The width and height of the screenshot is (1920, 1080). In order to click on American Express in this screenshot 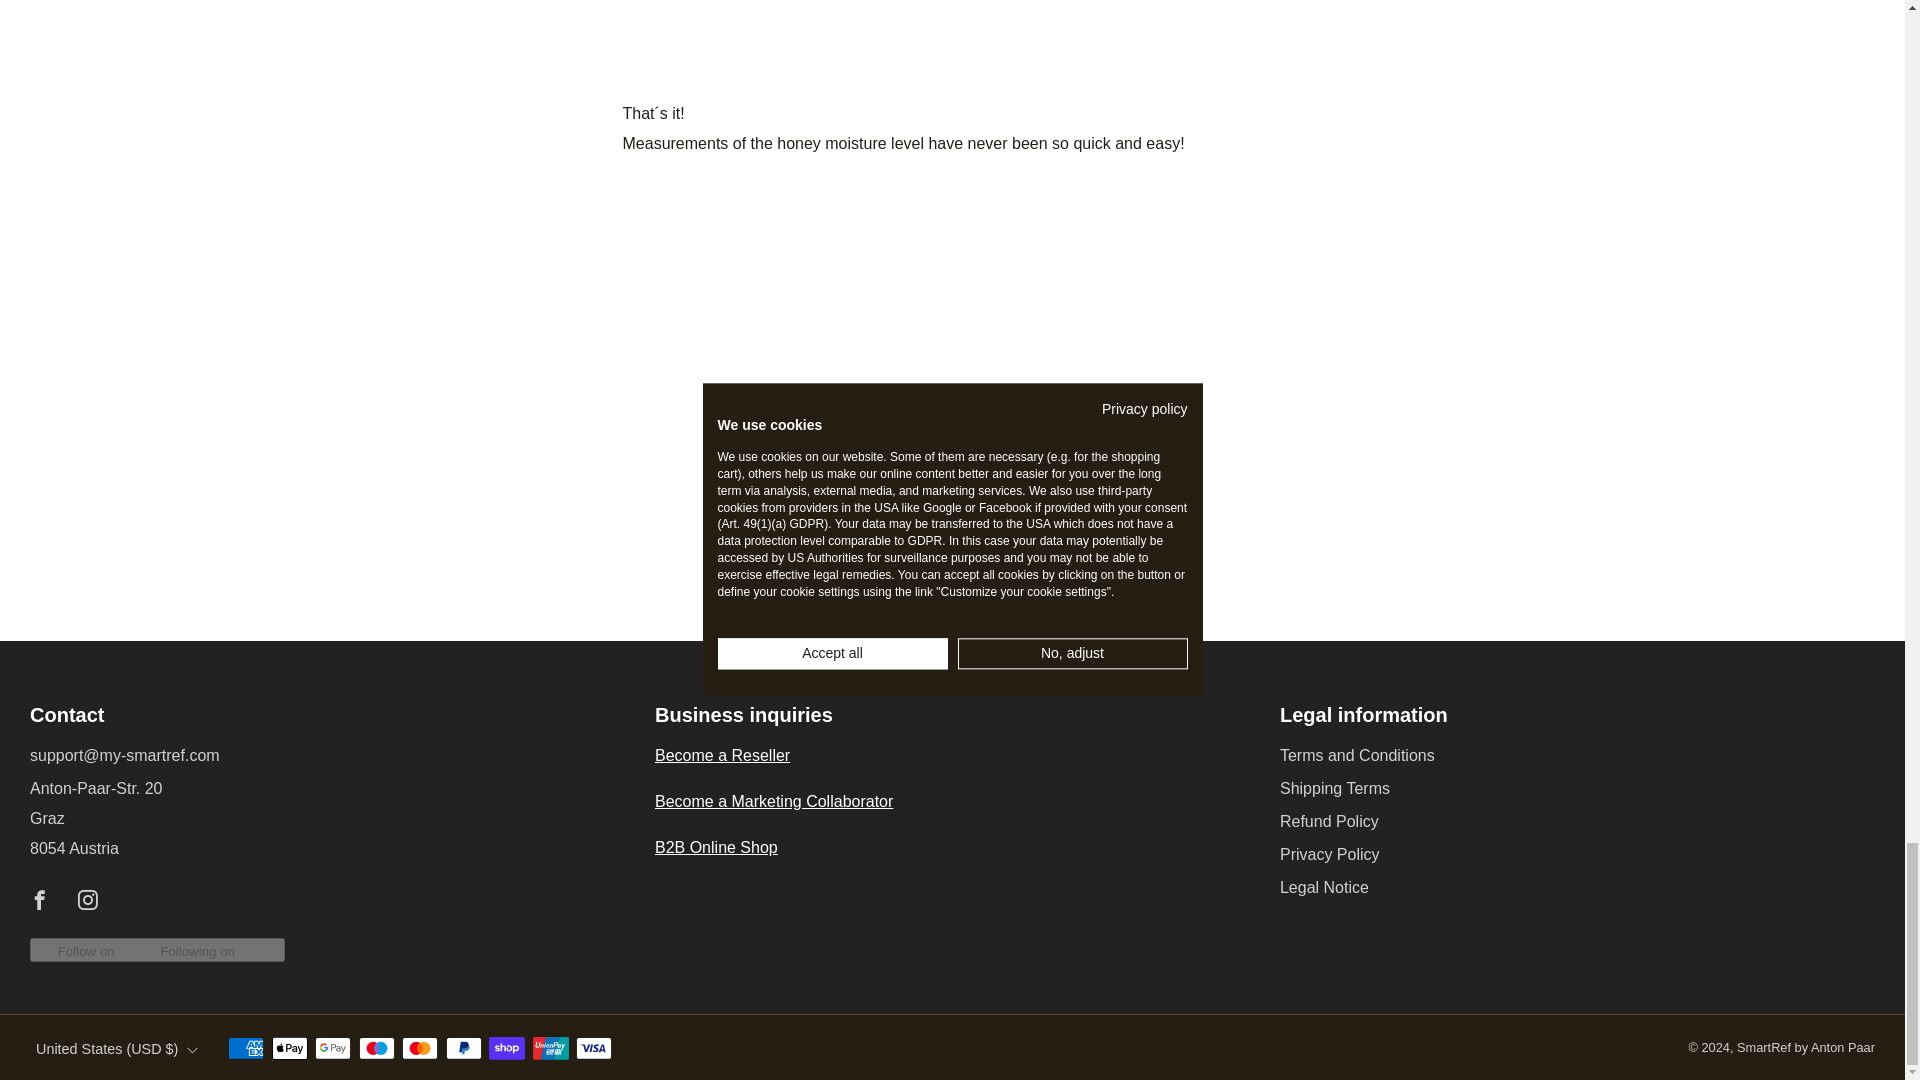, I will do `click(246, 1048)`.